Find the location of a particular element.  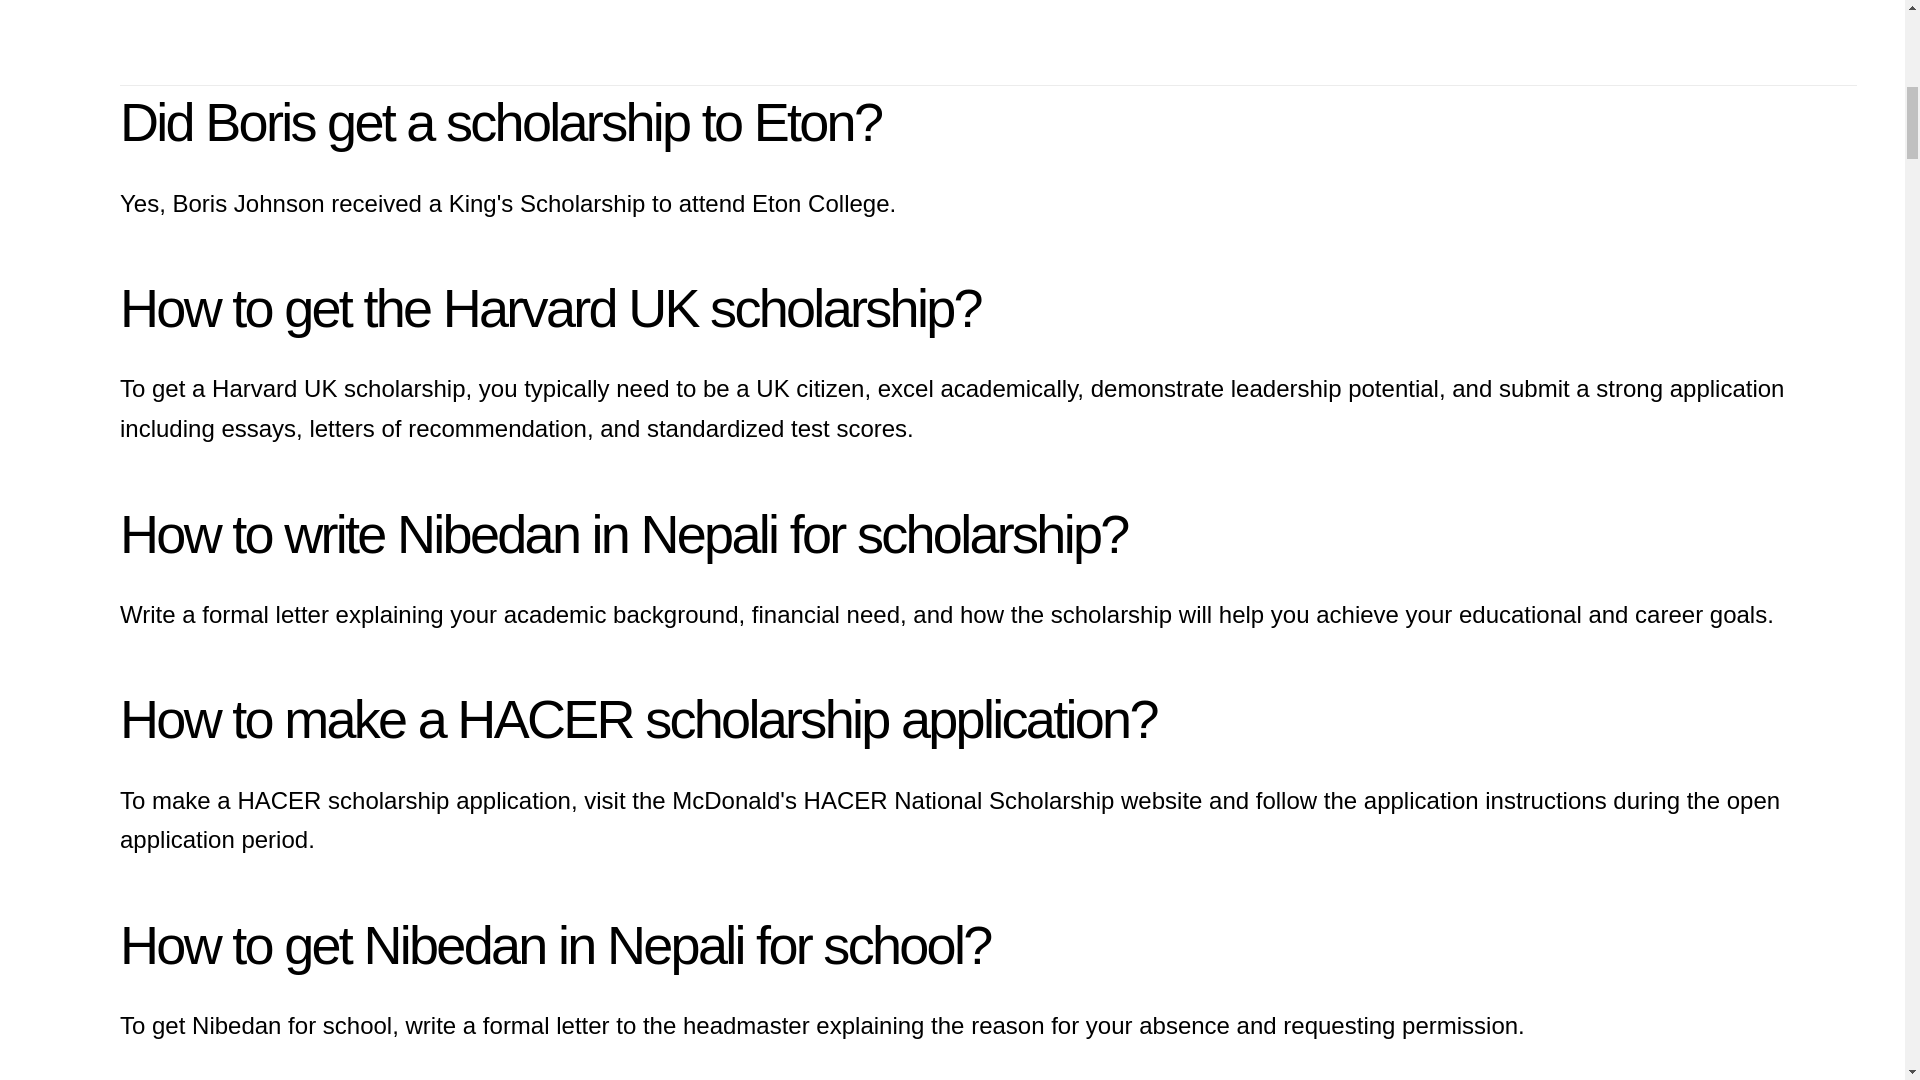

How to get the Harvard UK scholarship? is located at coordinates (550, 308).